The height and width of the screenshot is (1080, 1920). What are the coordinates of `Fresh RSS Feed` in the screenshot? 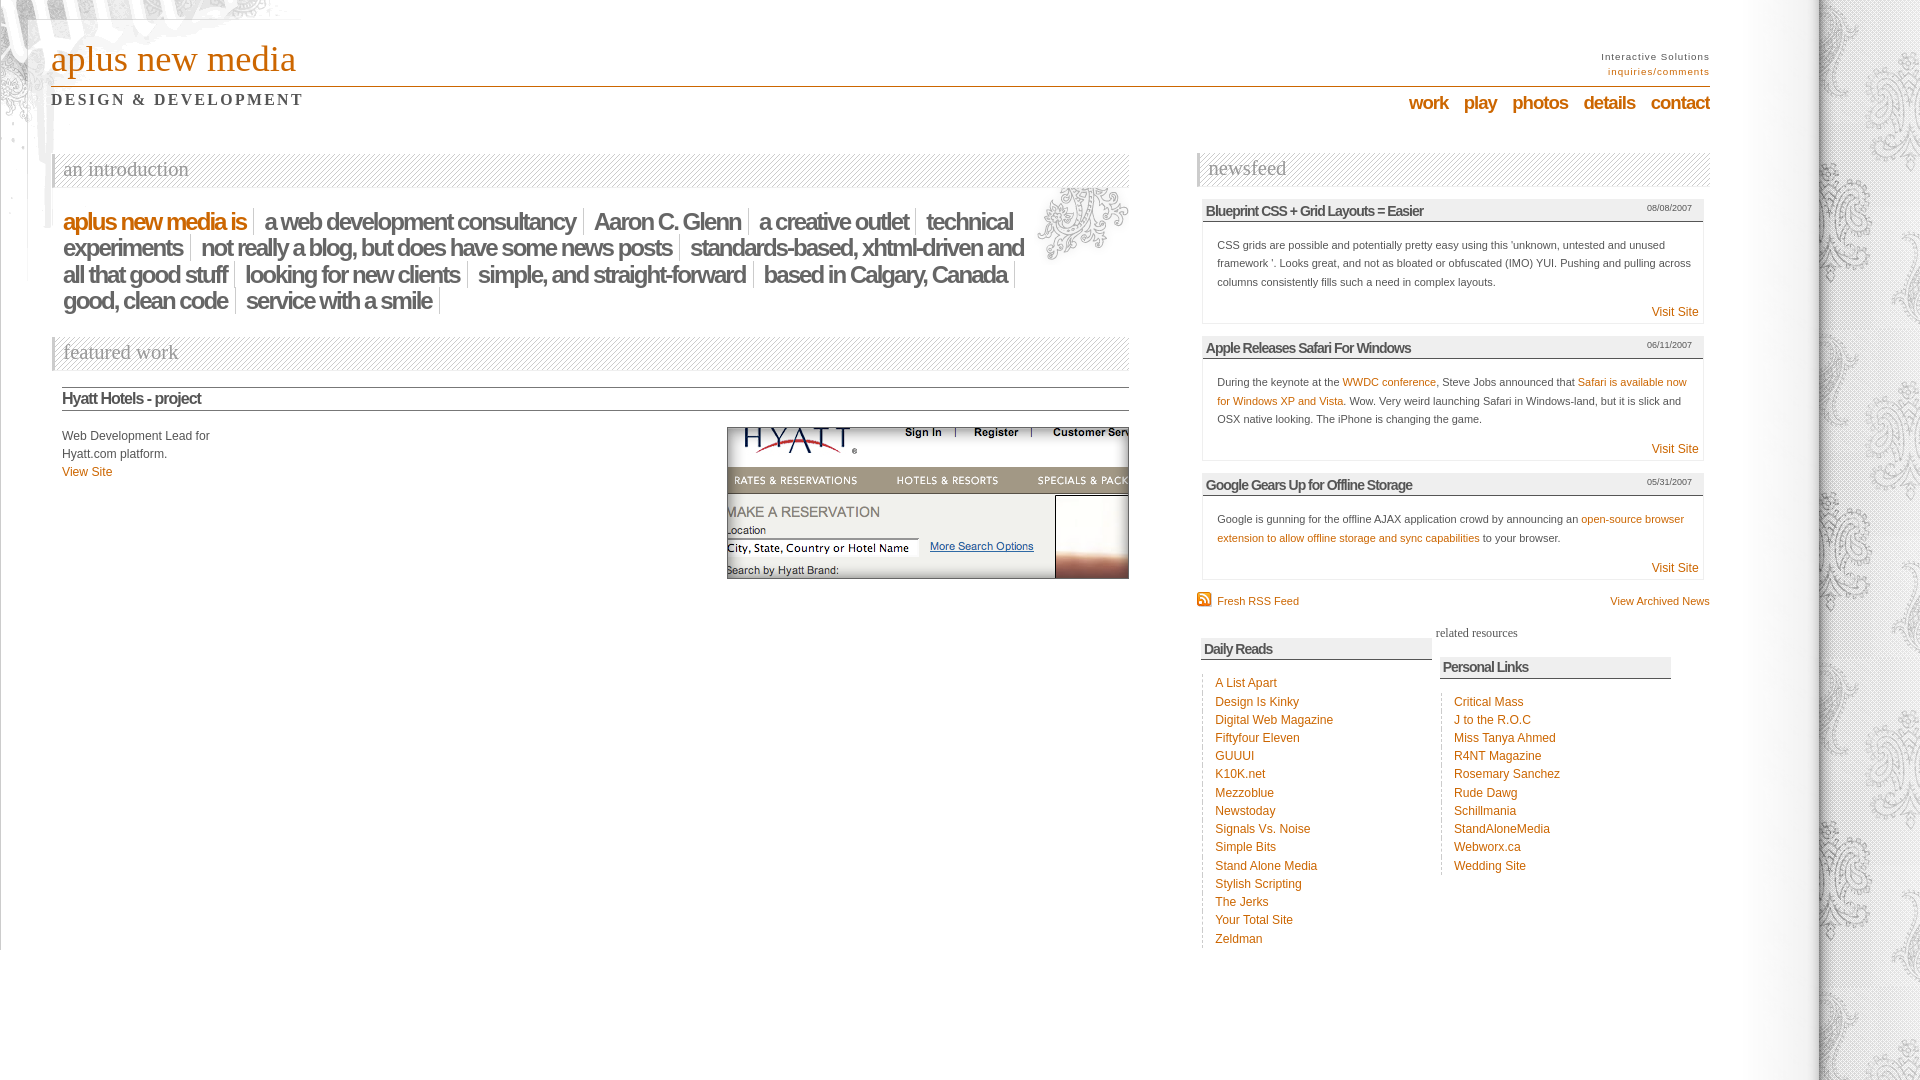 It's located at (1248, 601).